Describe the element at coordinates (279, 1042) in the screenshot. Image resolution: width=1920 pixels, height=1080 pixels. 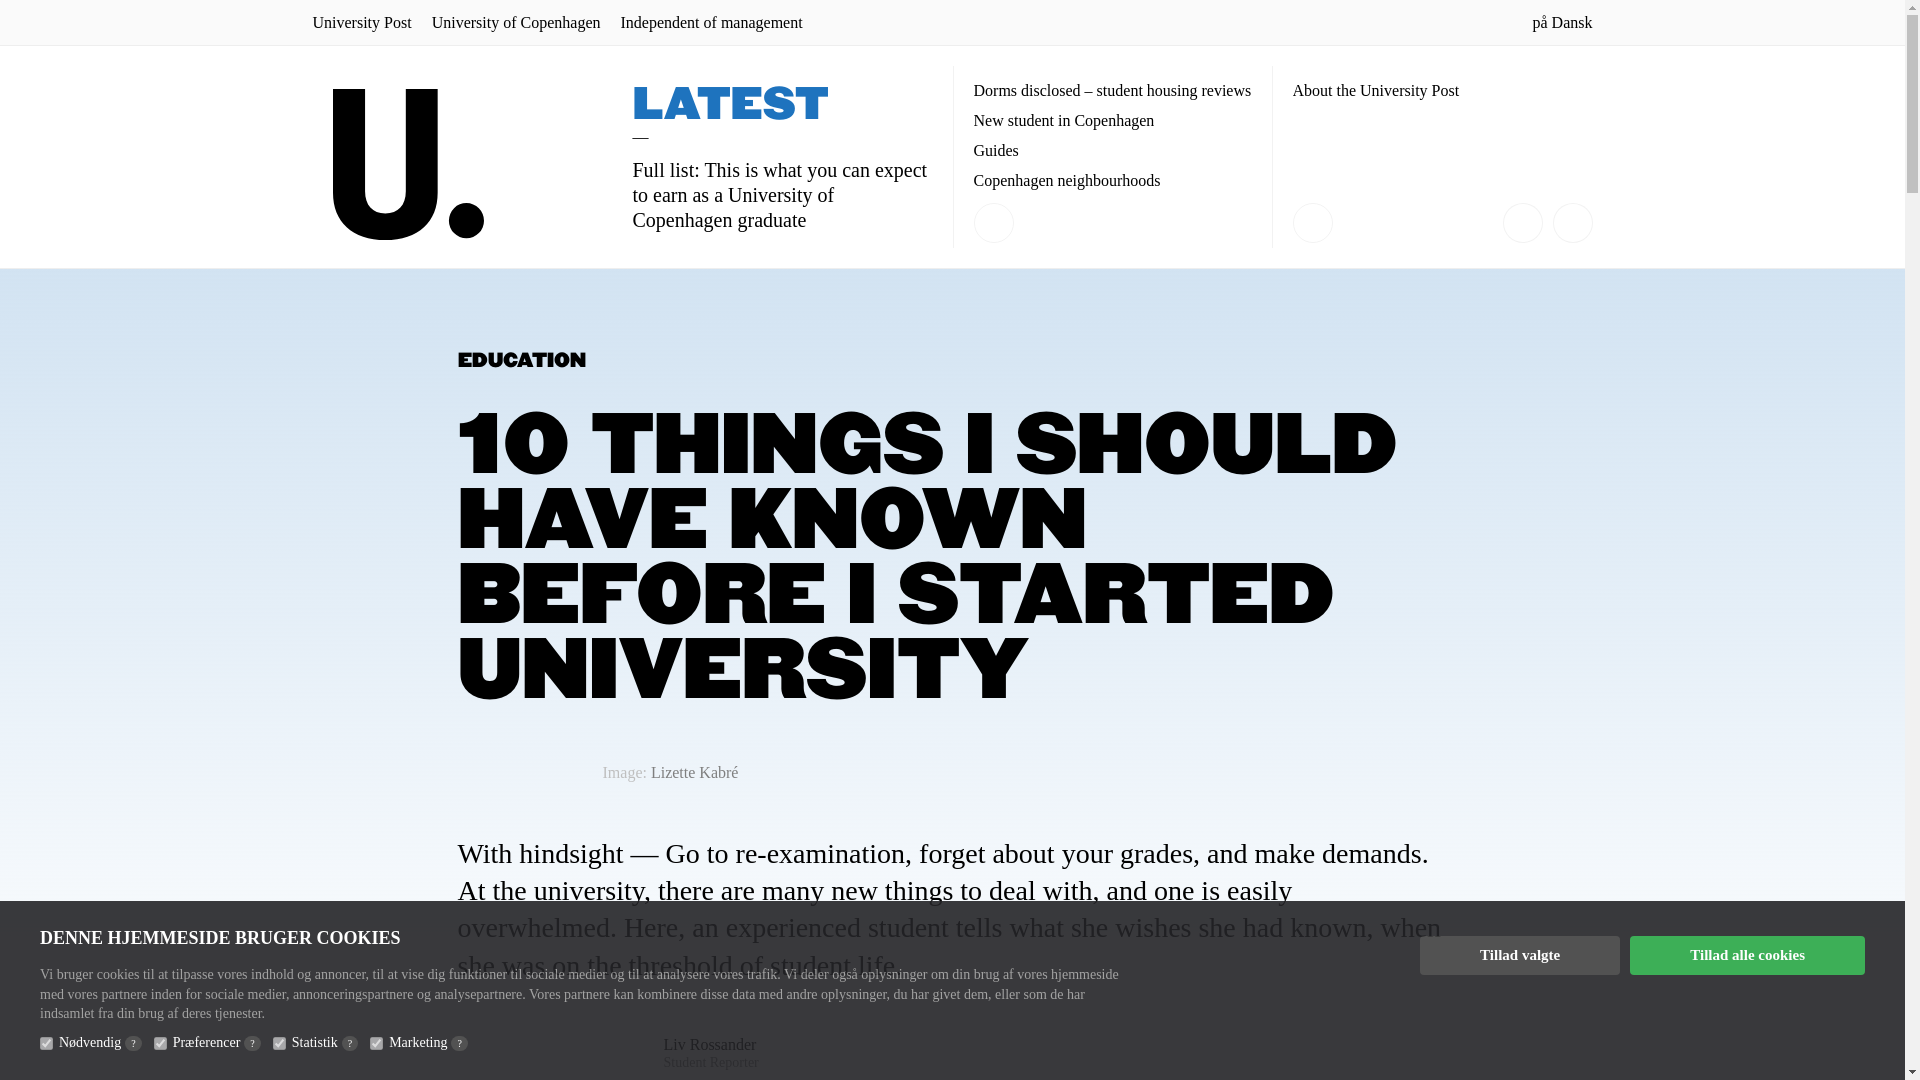
I see `on` at that location.